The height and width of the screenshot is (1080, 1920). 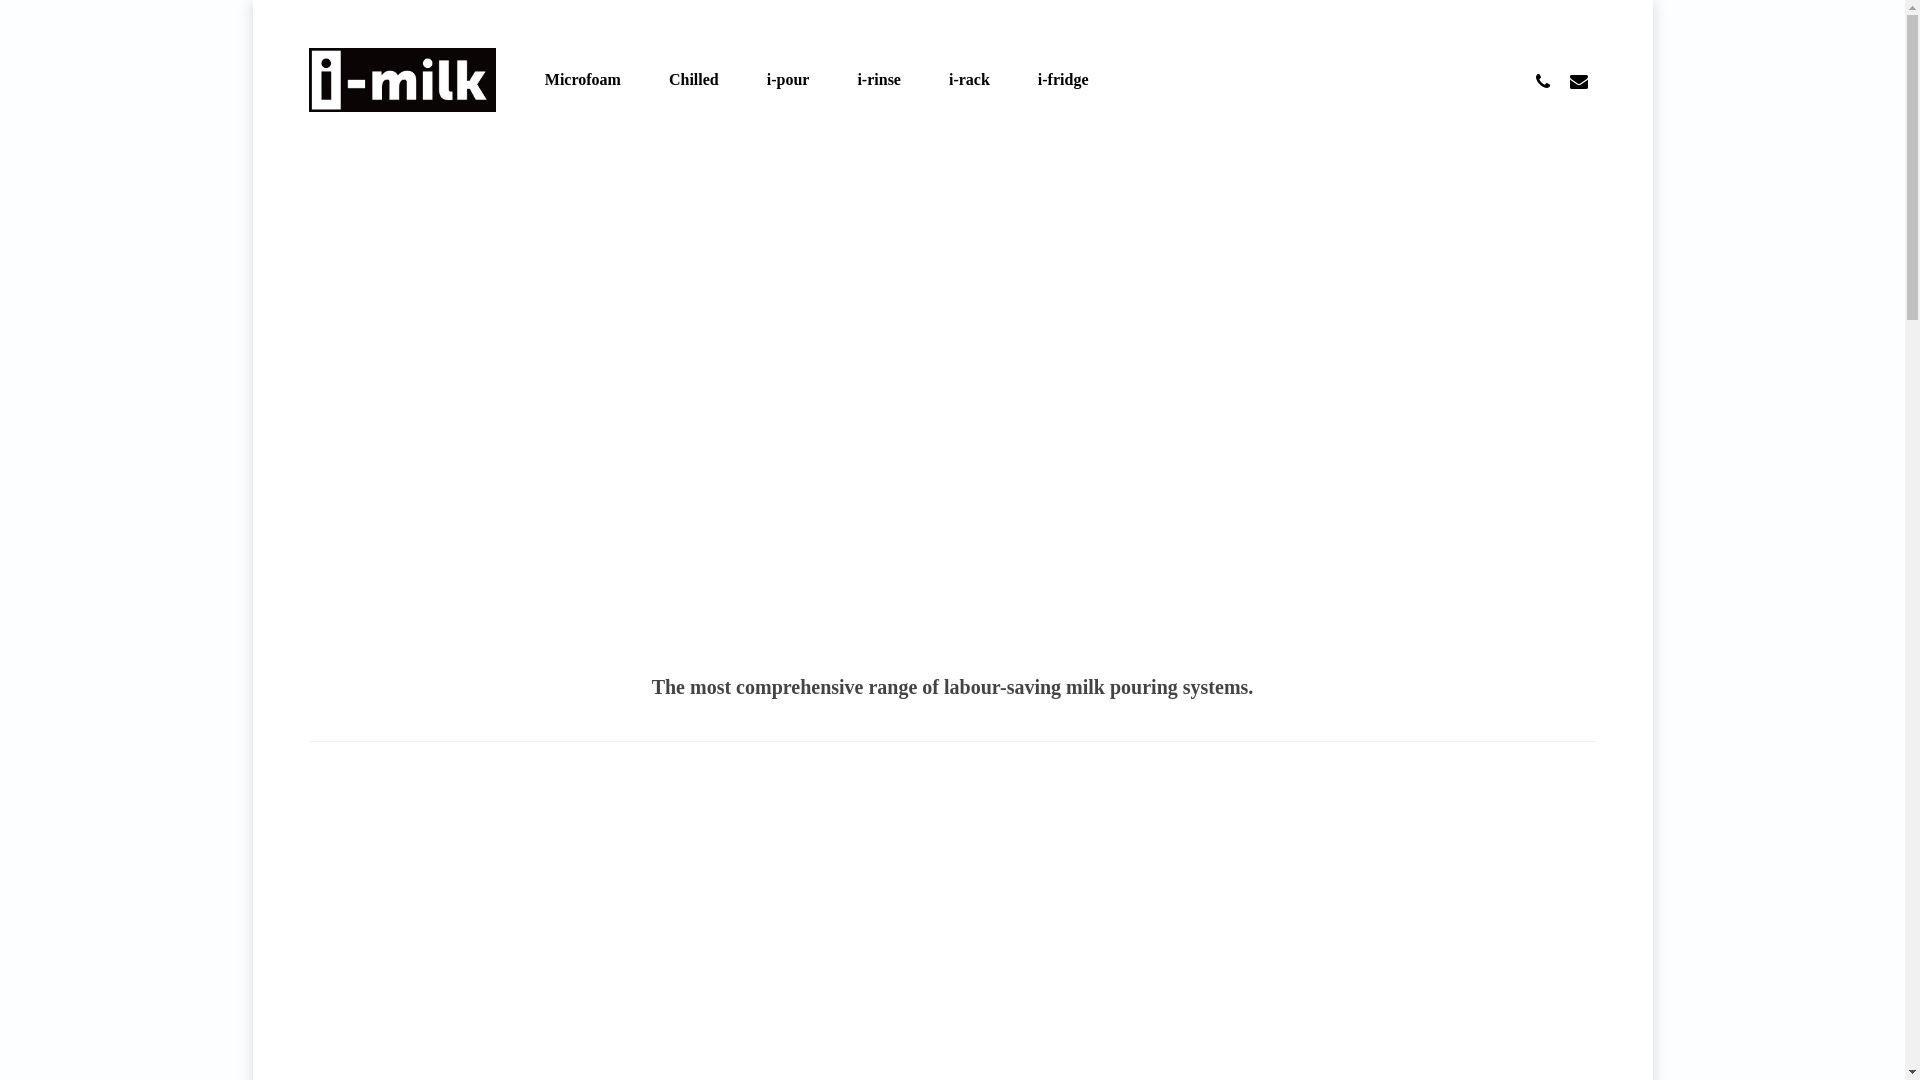 What do you see at coordinates (1578, 80) in the screenshot?
I see `email` at bounding box center [1578, 80].